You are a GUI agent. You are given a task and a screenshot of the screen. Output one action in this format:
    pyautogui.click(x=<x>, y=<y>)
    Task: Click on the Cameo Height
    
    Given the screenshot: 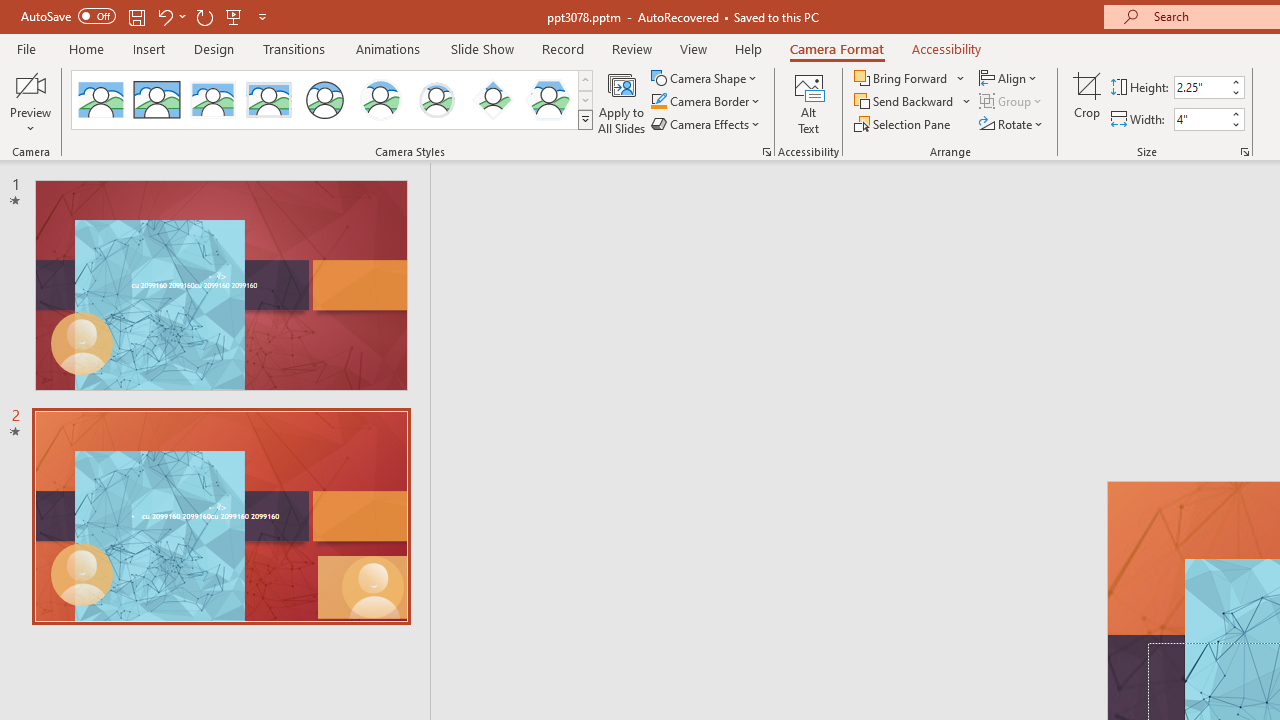 What is the action you would take?
    pyautogui.click(x=1201, y=87)
    